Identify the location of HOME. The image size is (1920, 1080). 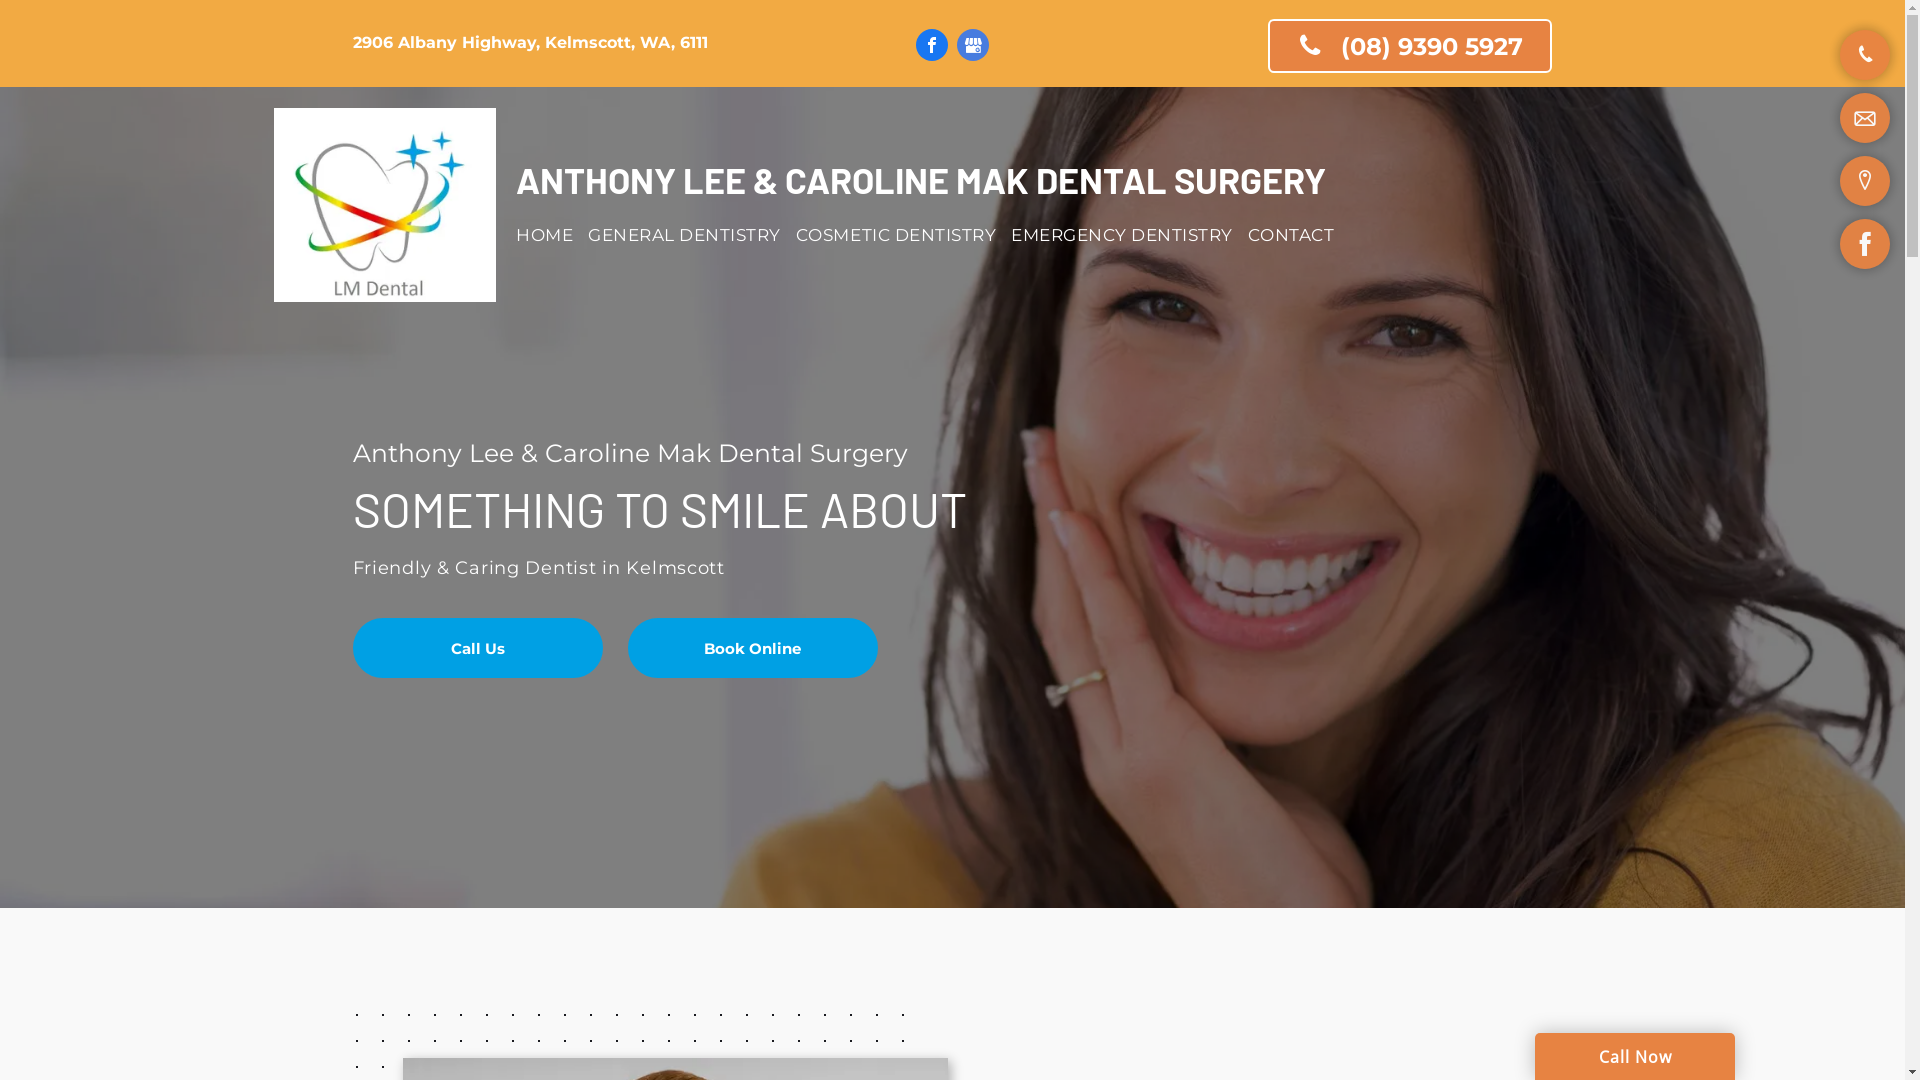
(552, 235).